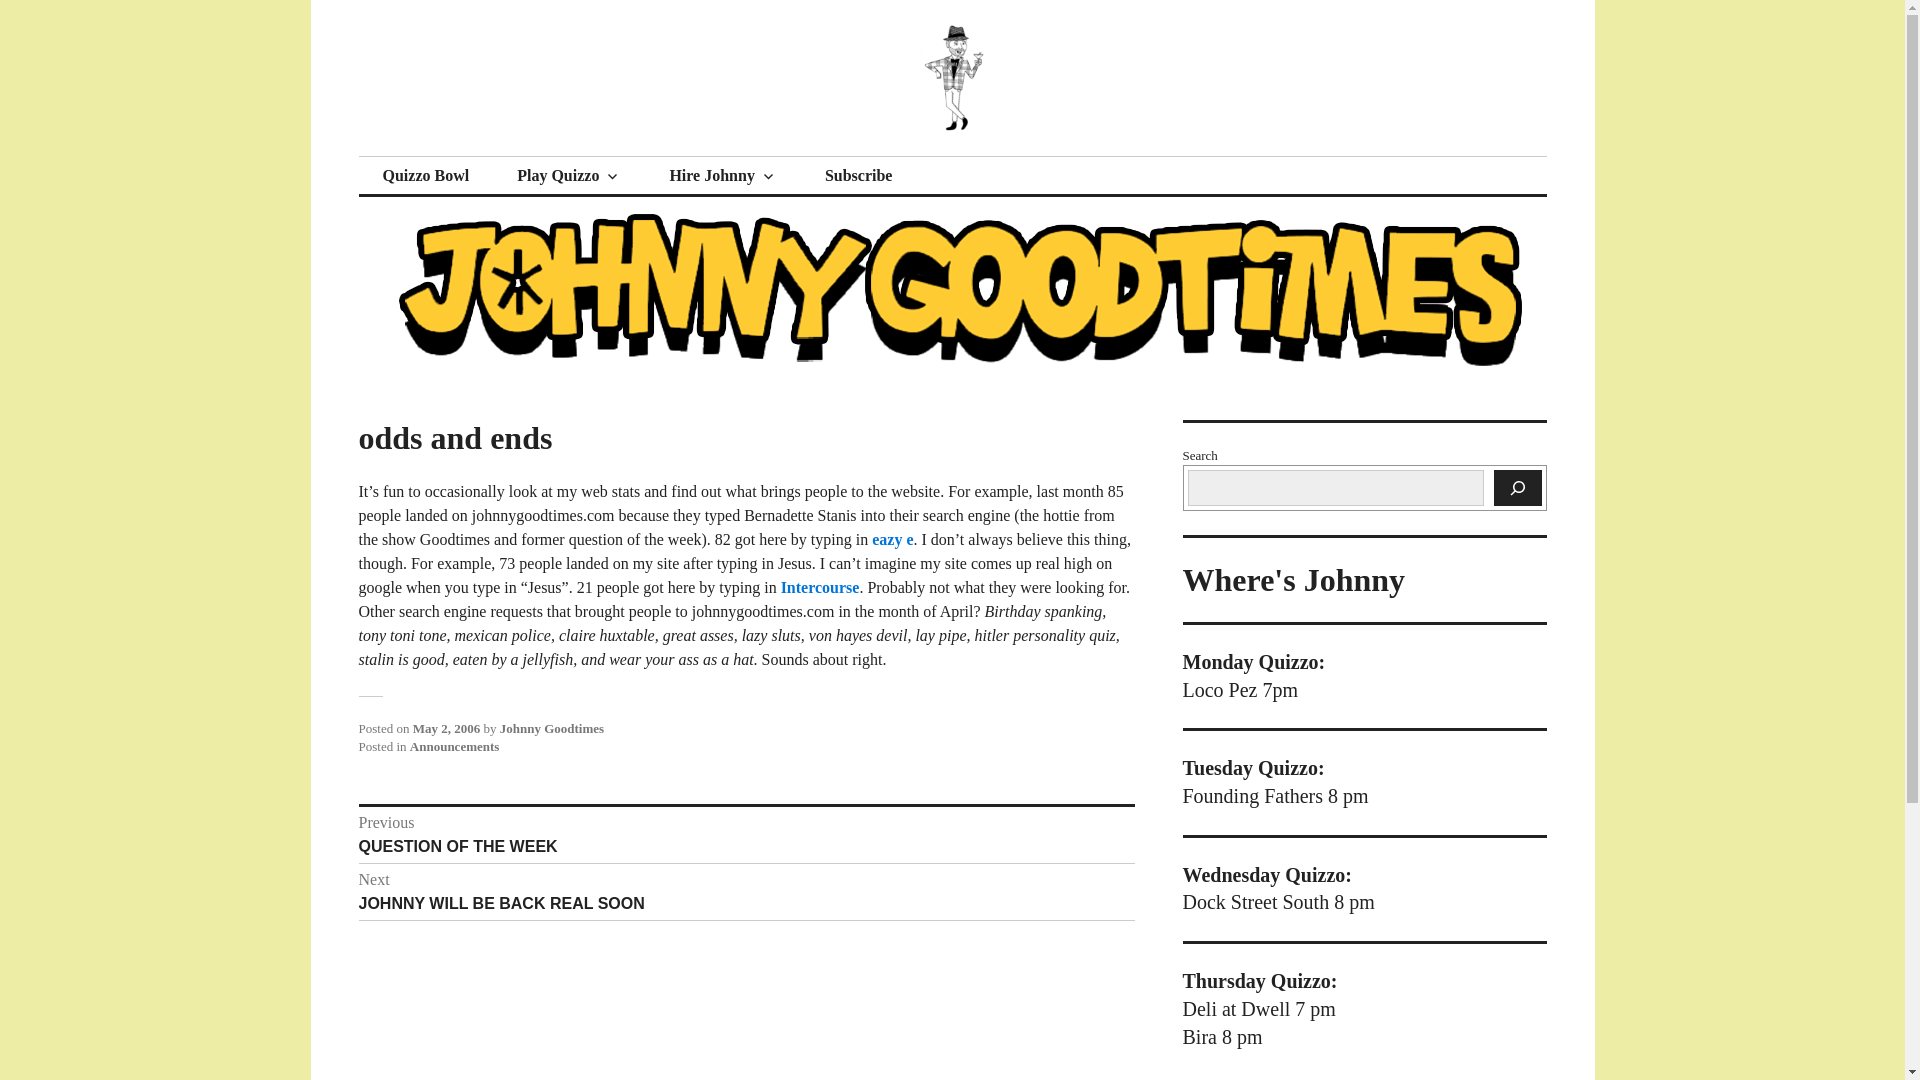  I want to click on Subscribe, so click(858, 176).